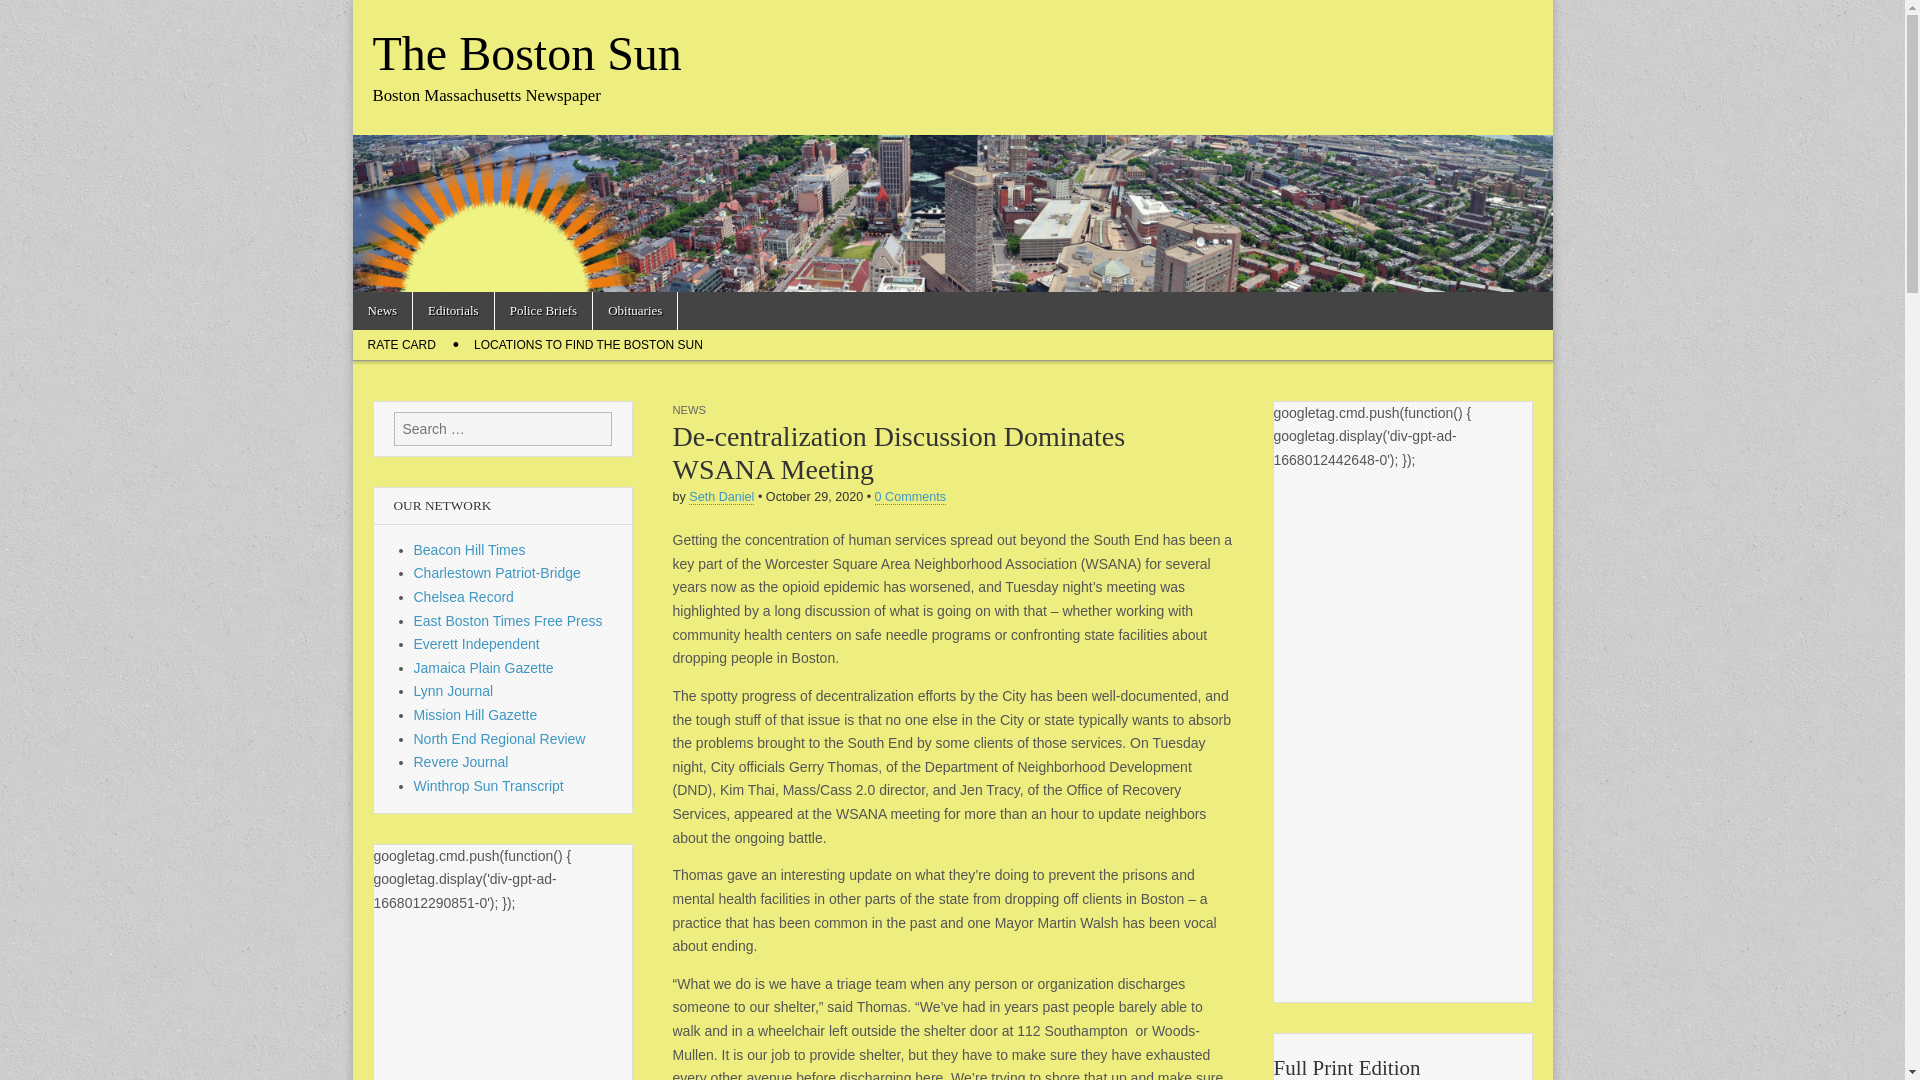 This screenshot has width=1920, height=1080. Describe the element at coordinates (910, 498) in the screenshot. I see `0 Comments` at that location.